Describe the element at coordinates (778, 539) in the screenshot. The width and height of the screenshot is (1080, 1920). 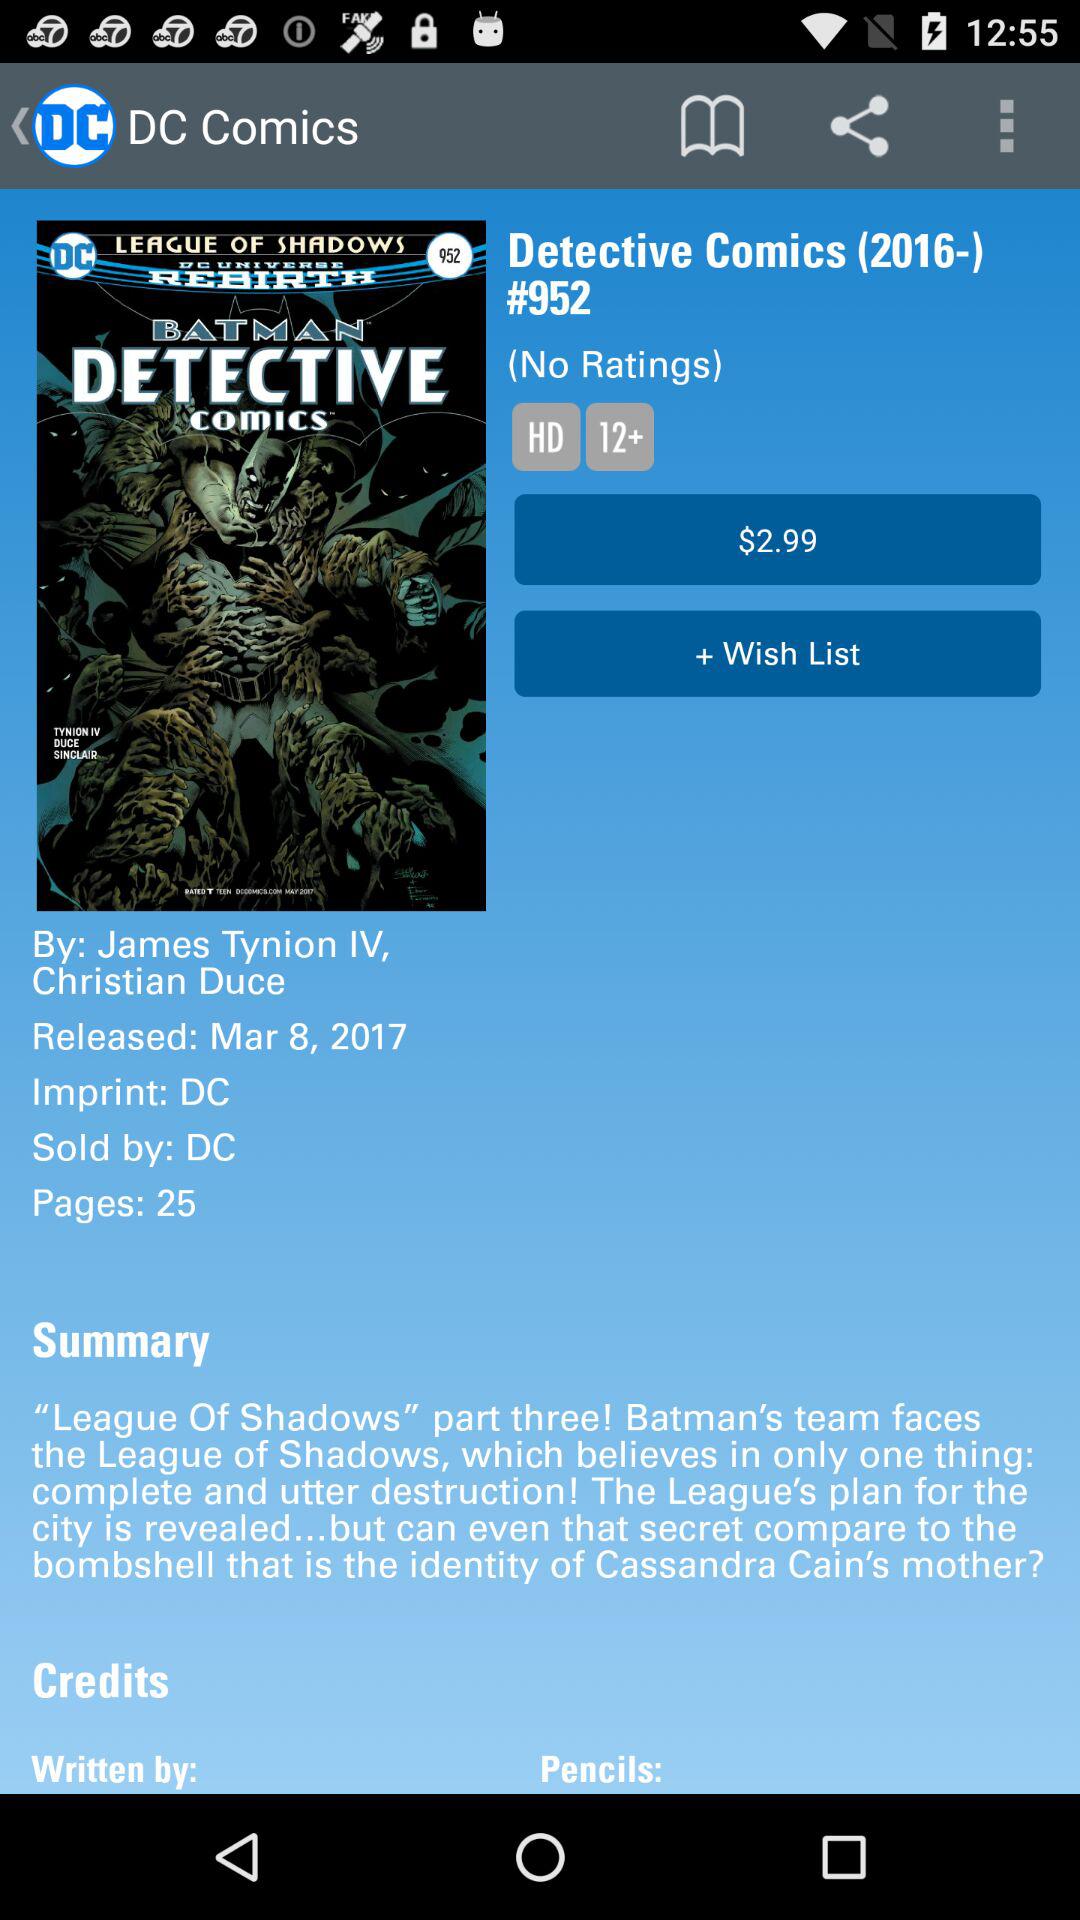
I see `press icon above + wish list icon` at that location.